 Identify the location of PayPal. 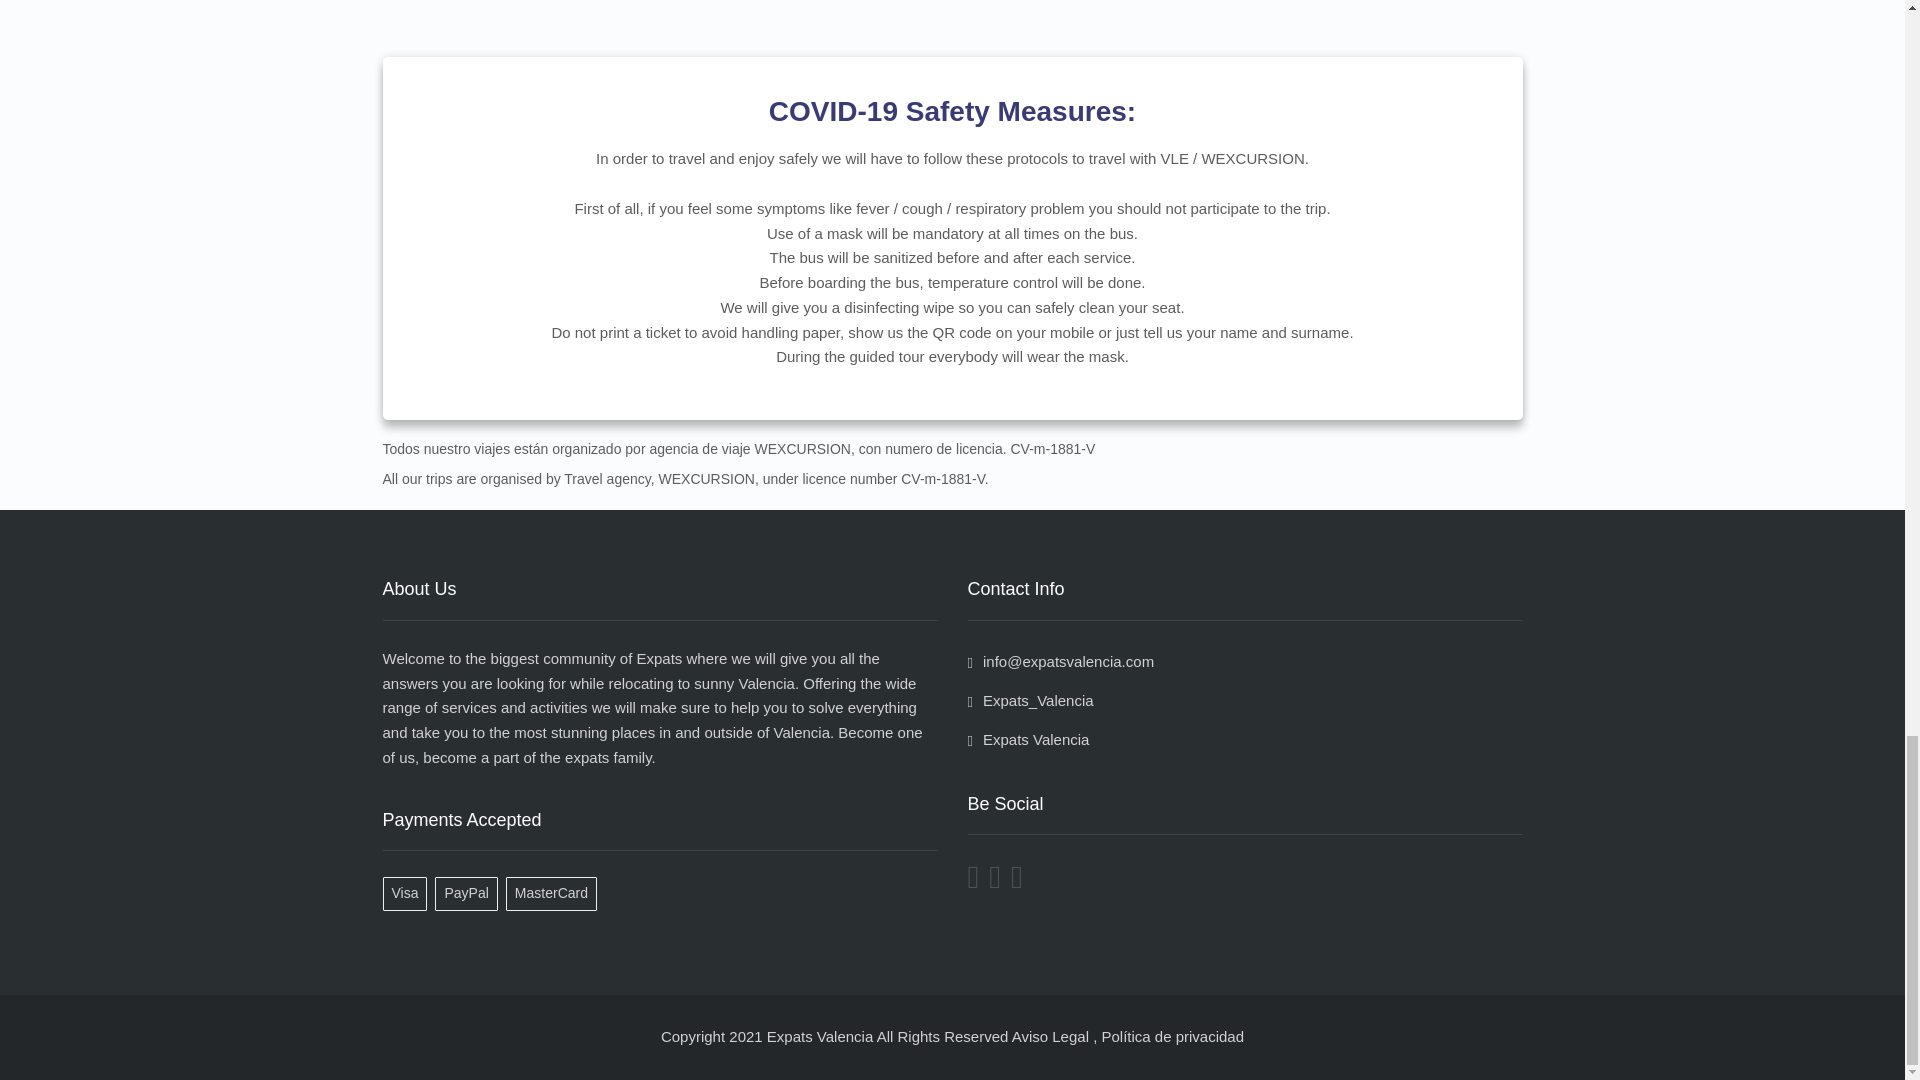
(470, 892).